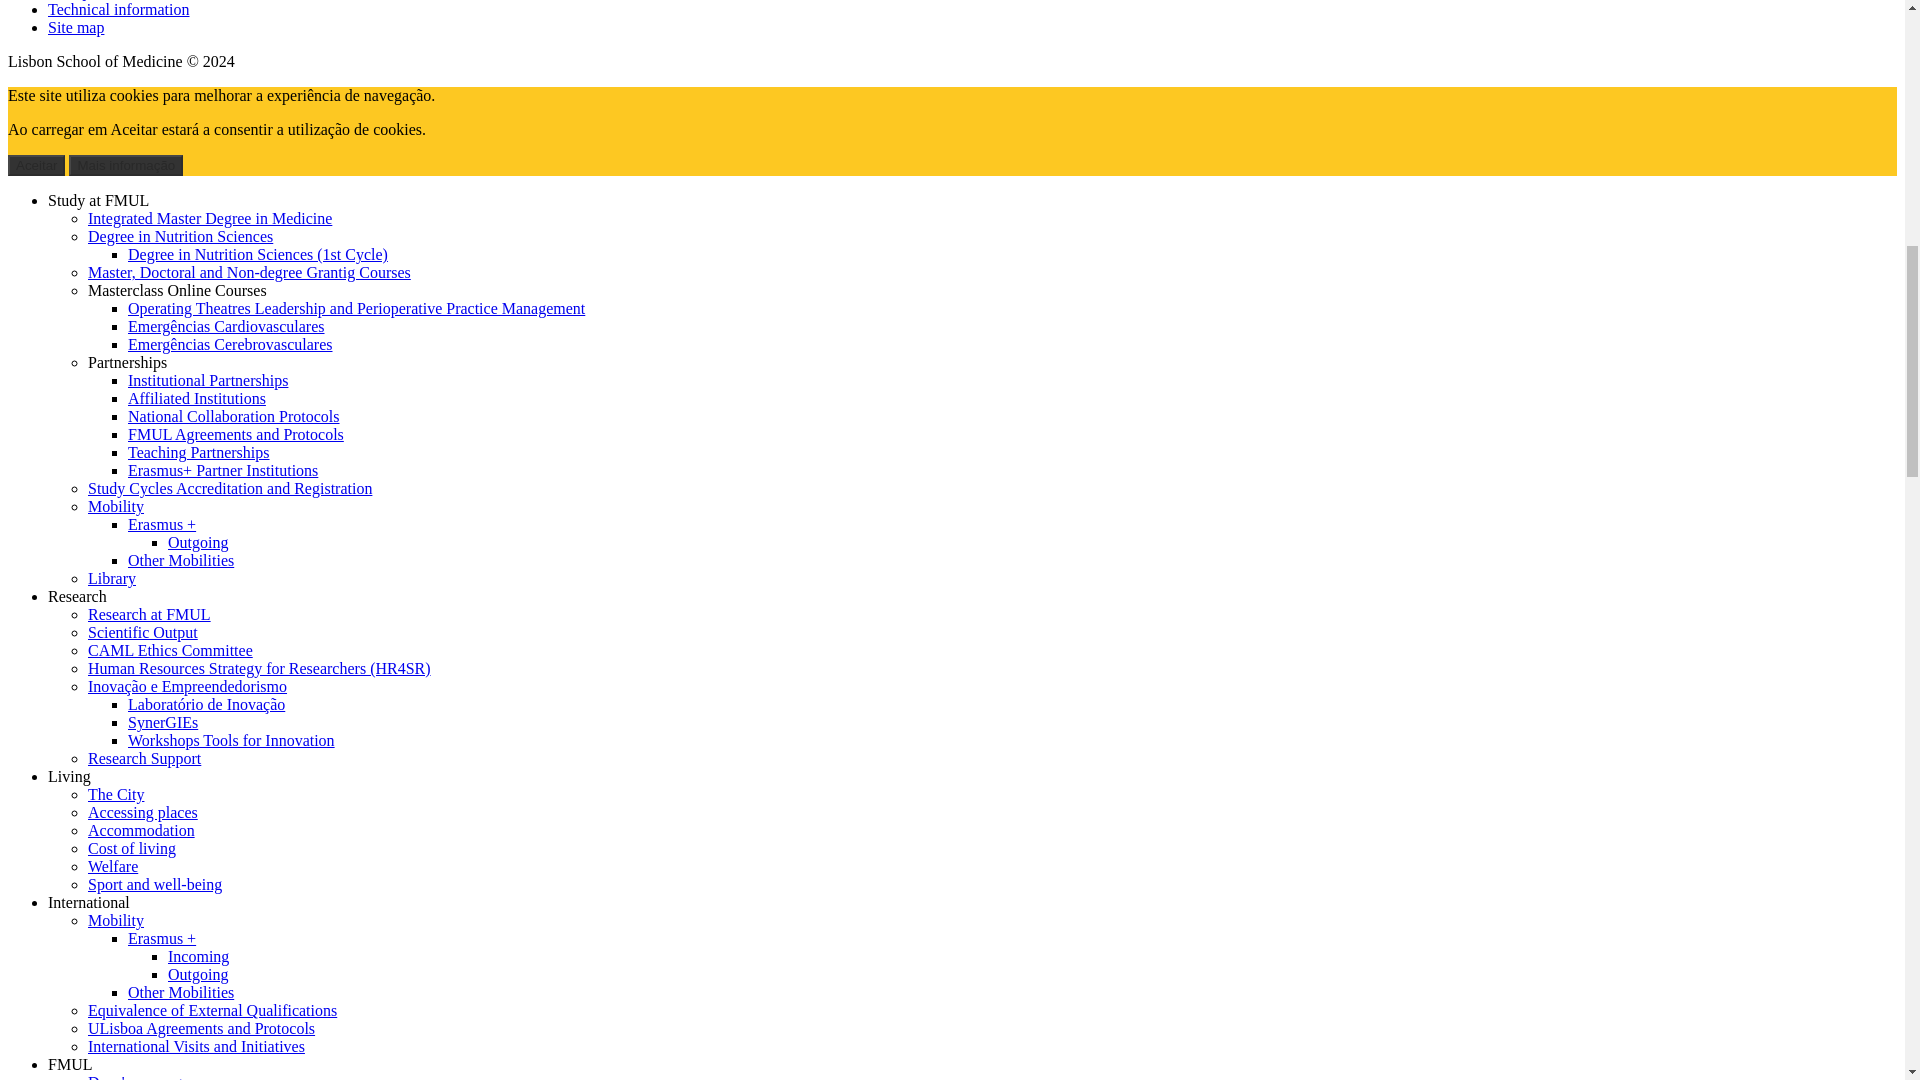 This screenshot has width=1920, height=1080. Describe the element at coordinates (199, 452) in the screenshot. I see `Teaching Partnerships` at that location.